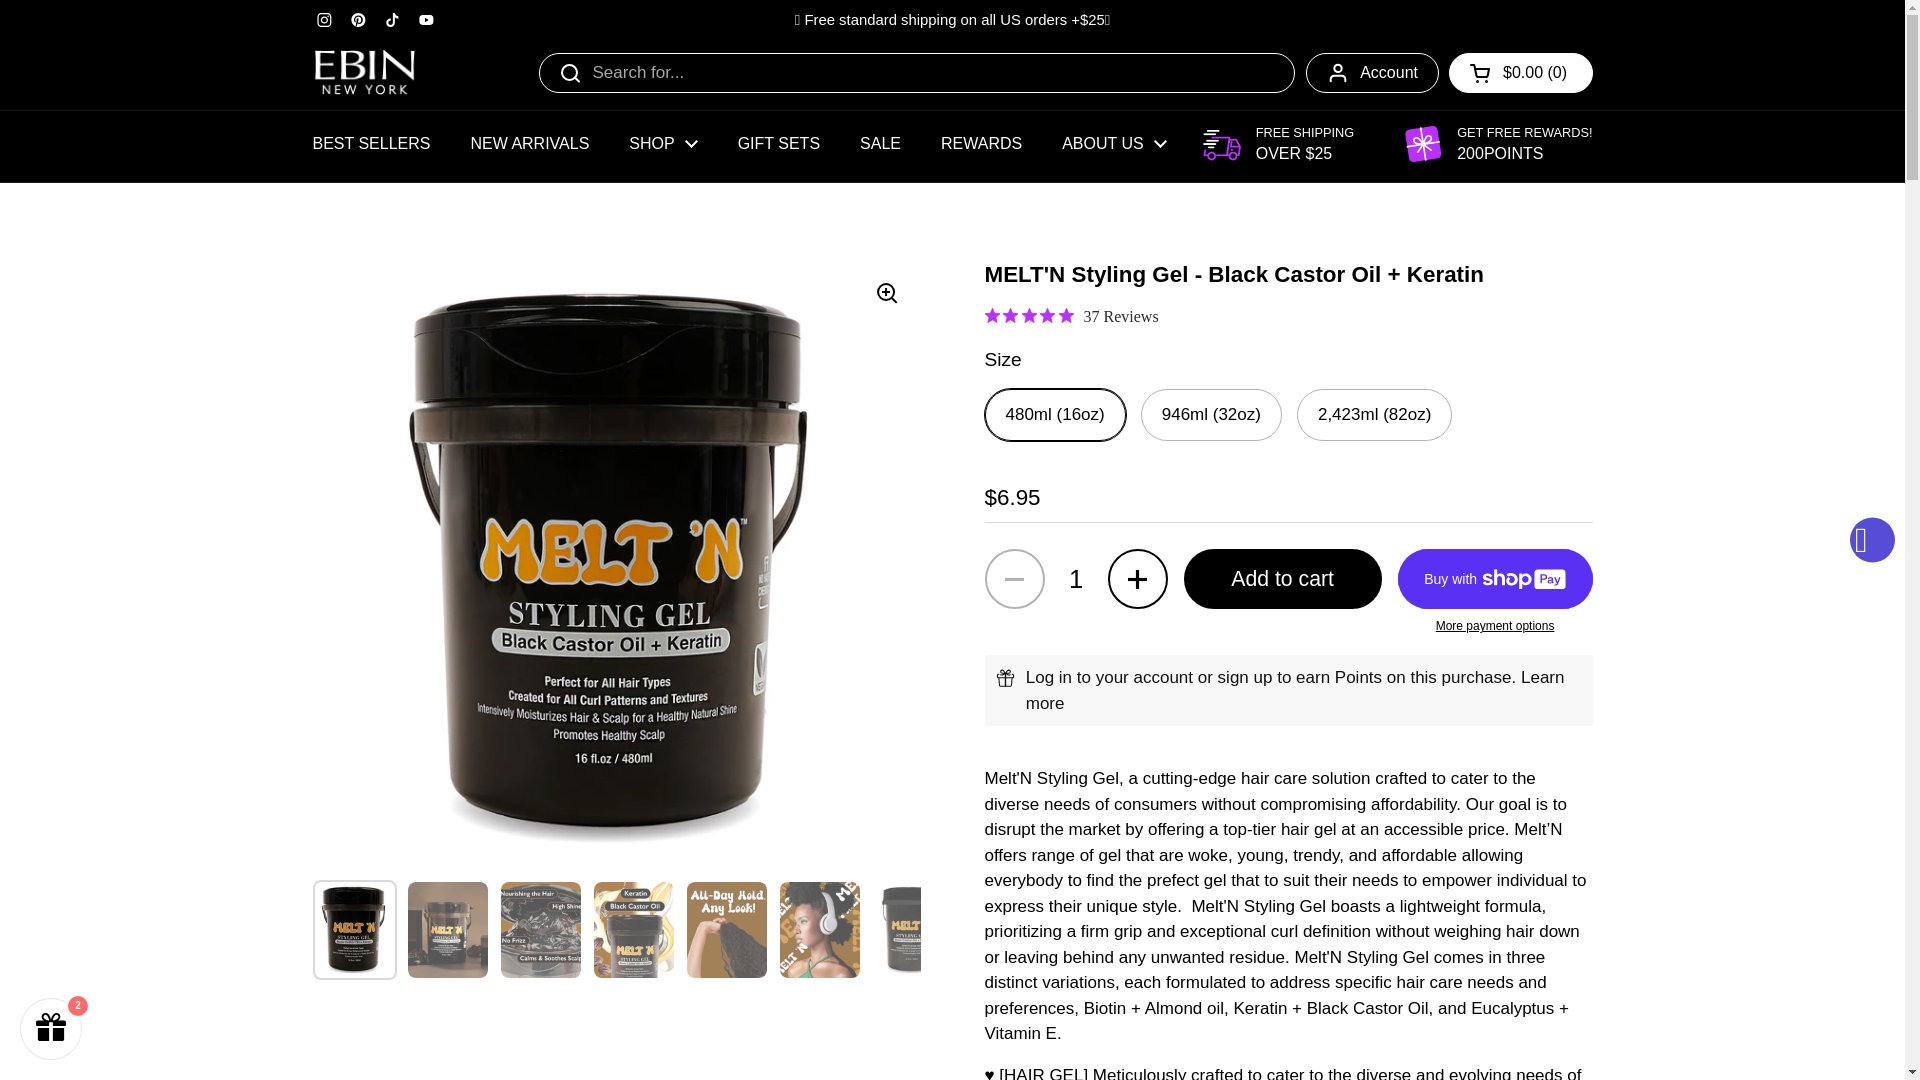 The height and width of the screenshot is (1080, 1920). I want to click on 1, so click(1076, 578).